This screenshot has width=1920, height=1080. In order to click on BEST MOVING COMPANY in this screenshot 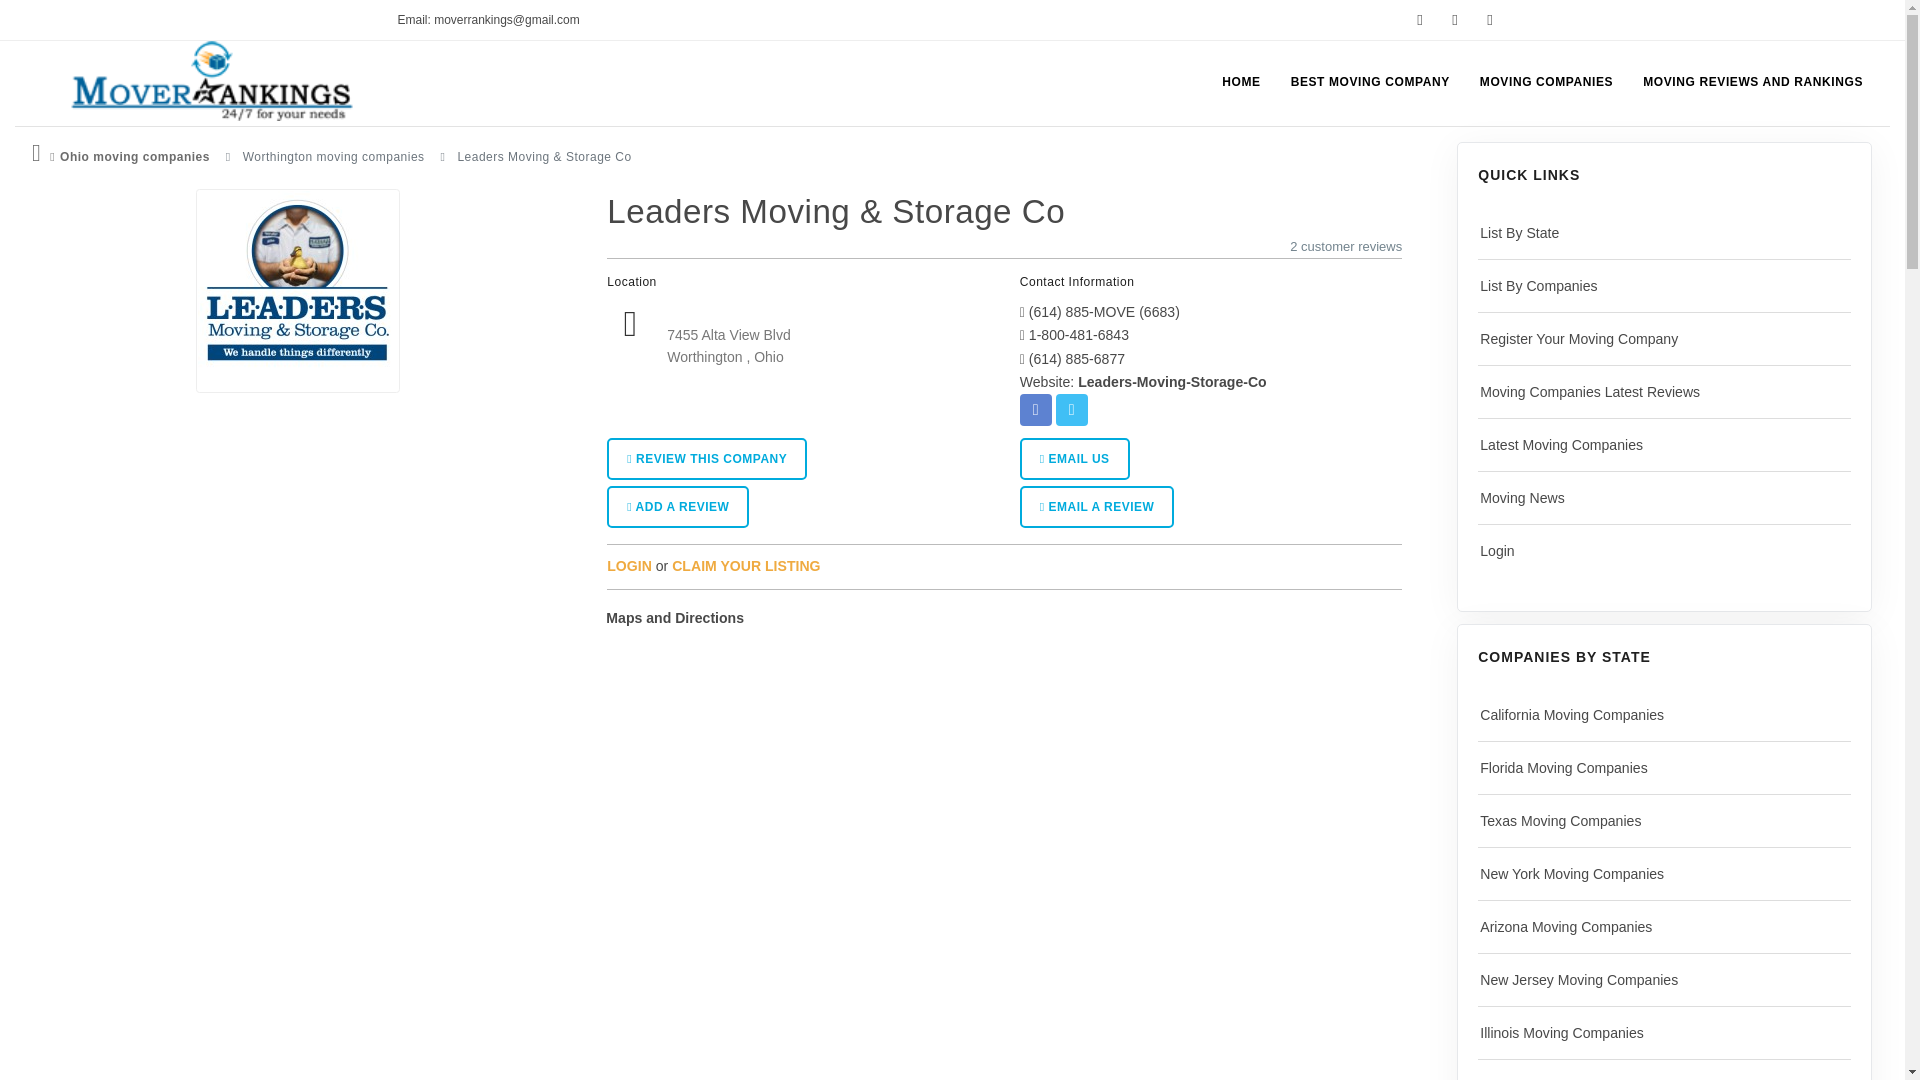, I will do `click(1370, 82)`.